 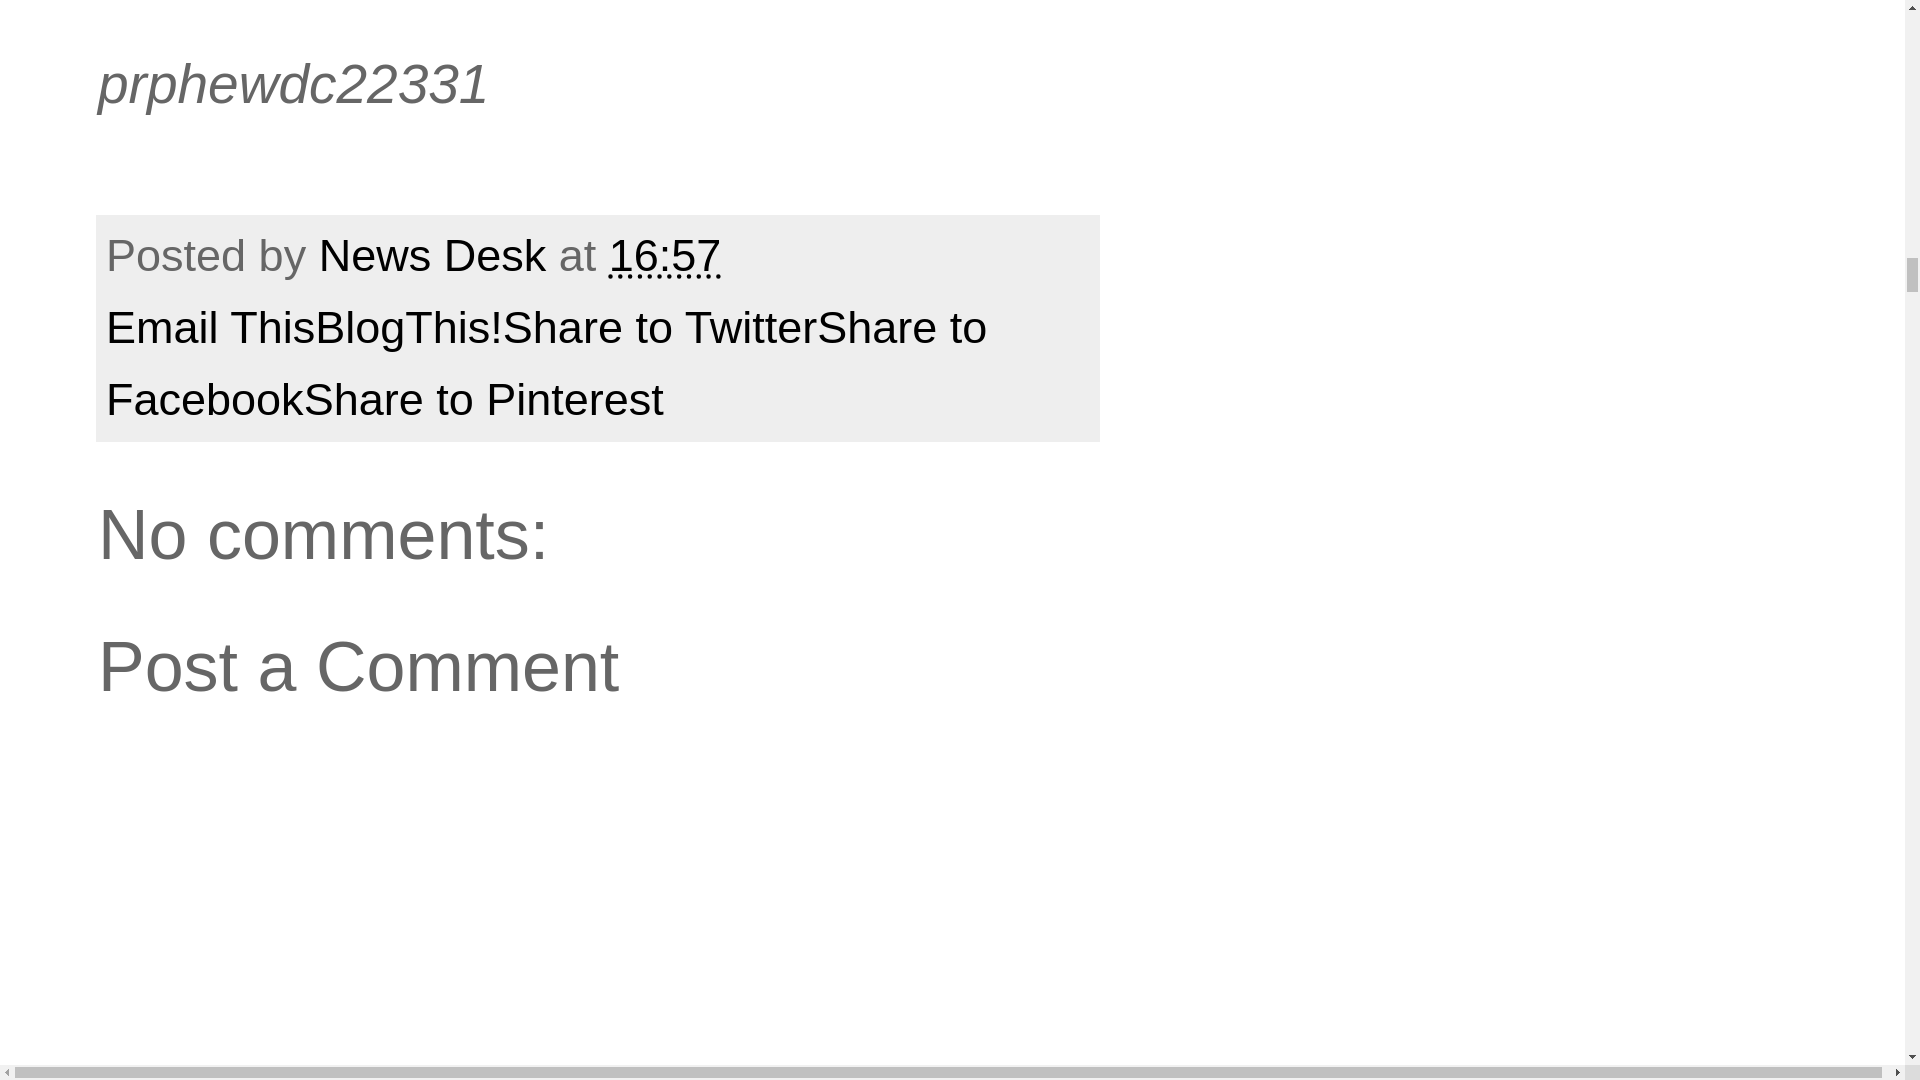 I want to click on Email This, so click(x=210, y=328).